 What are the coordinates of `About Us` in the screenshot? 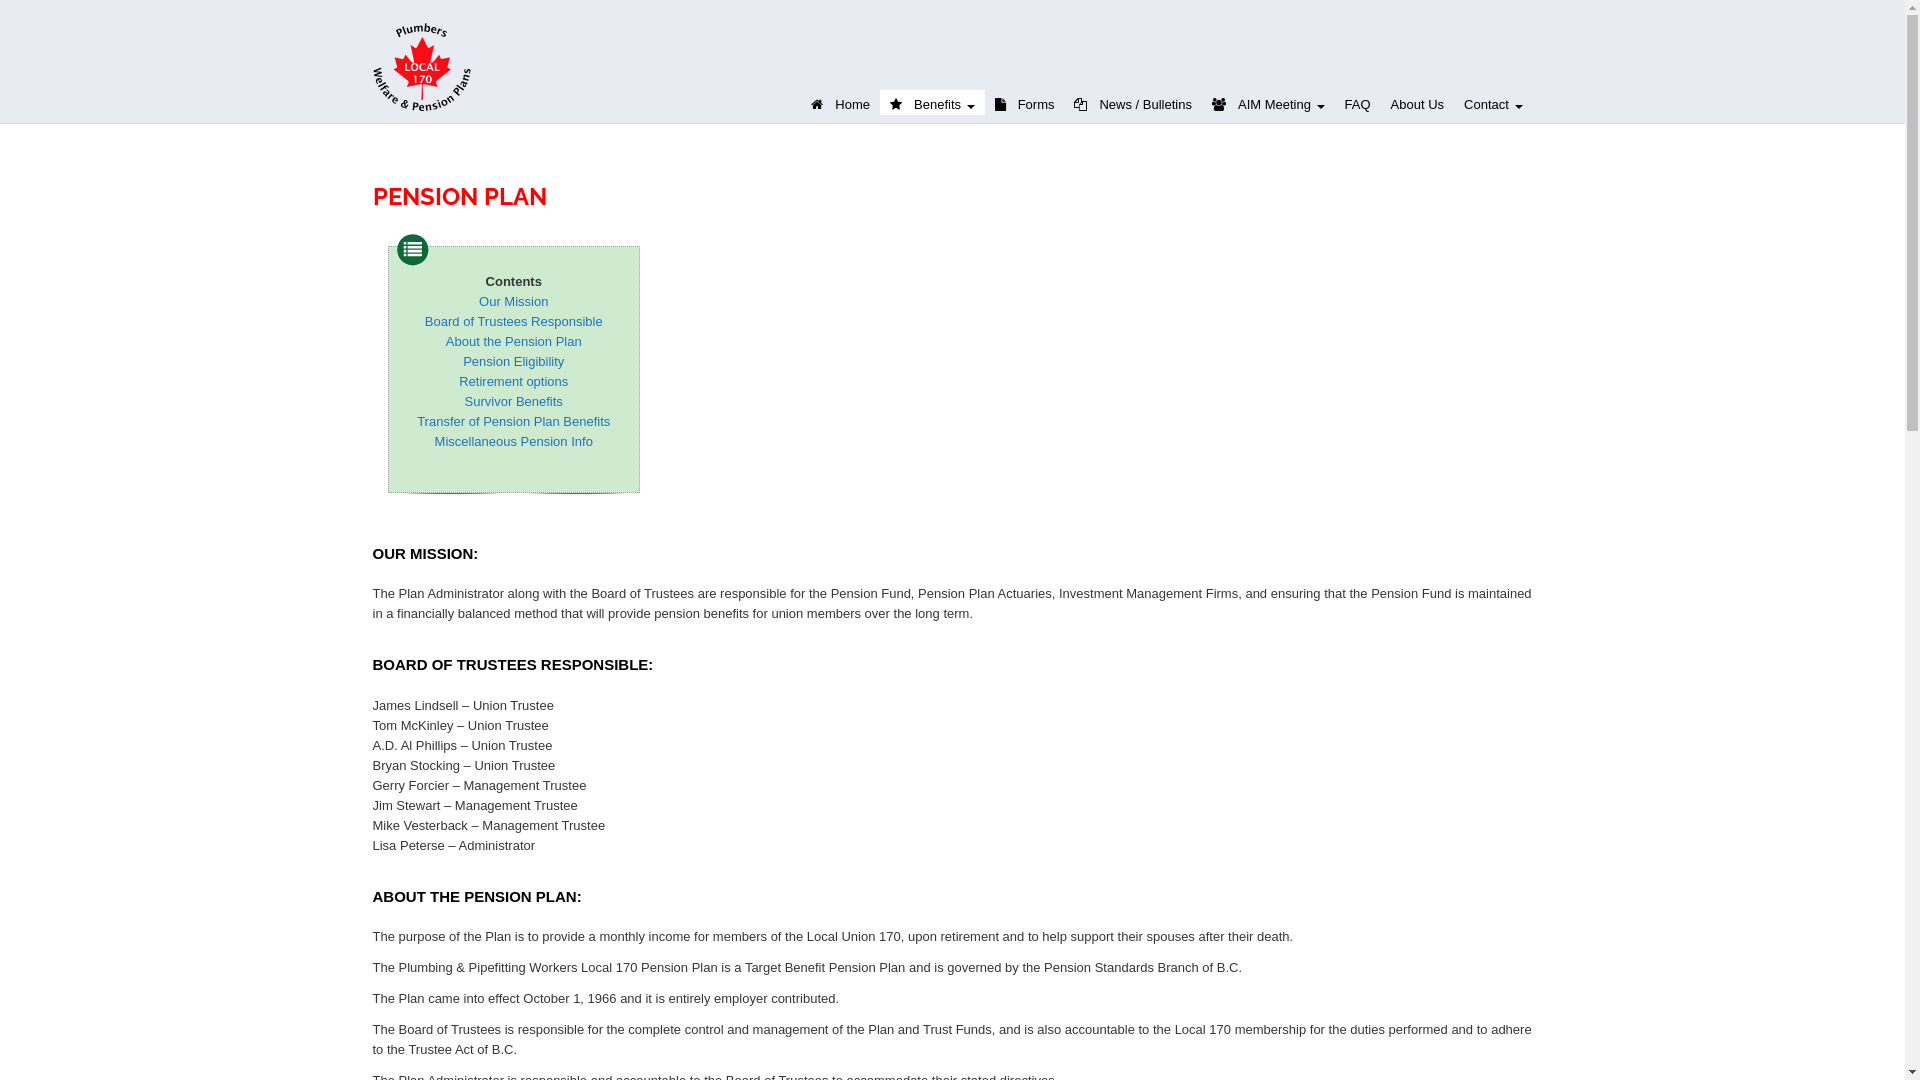 It's located at (1418, 102).